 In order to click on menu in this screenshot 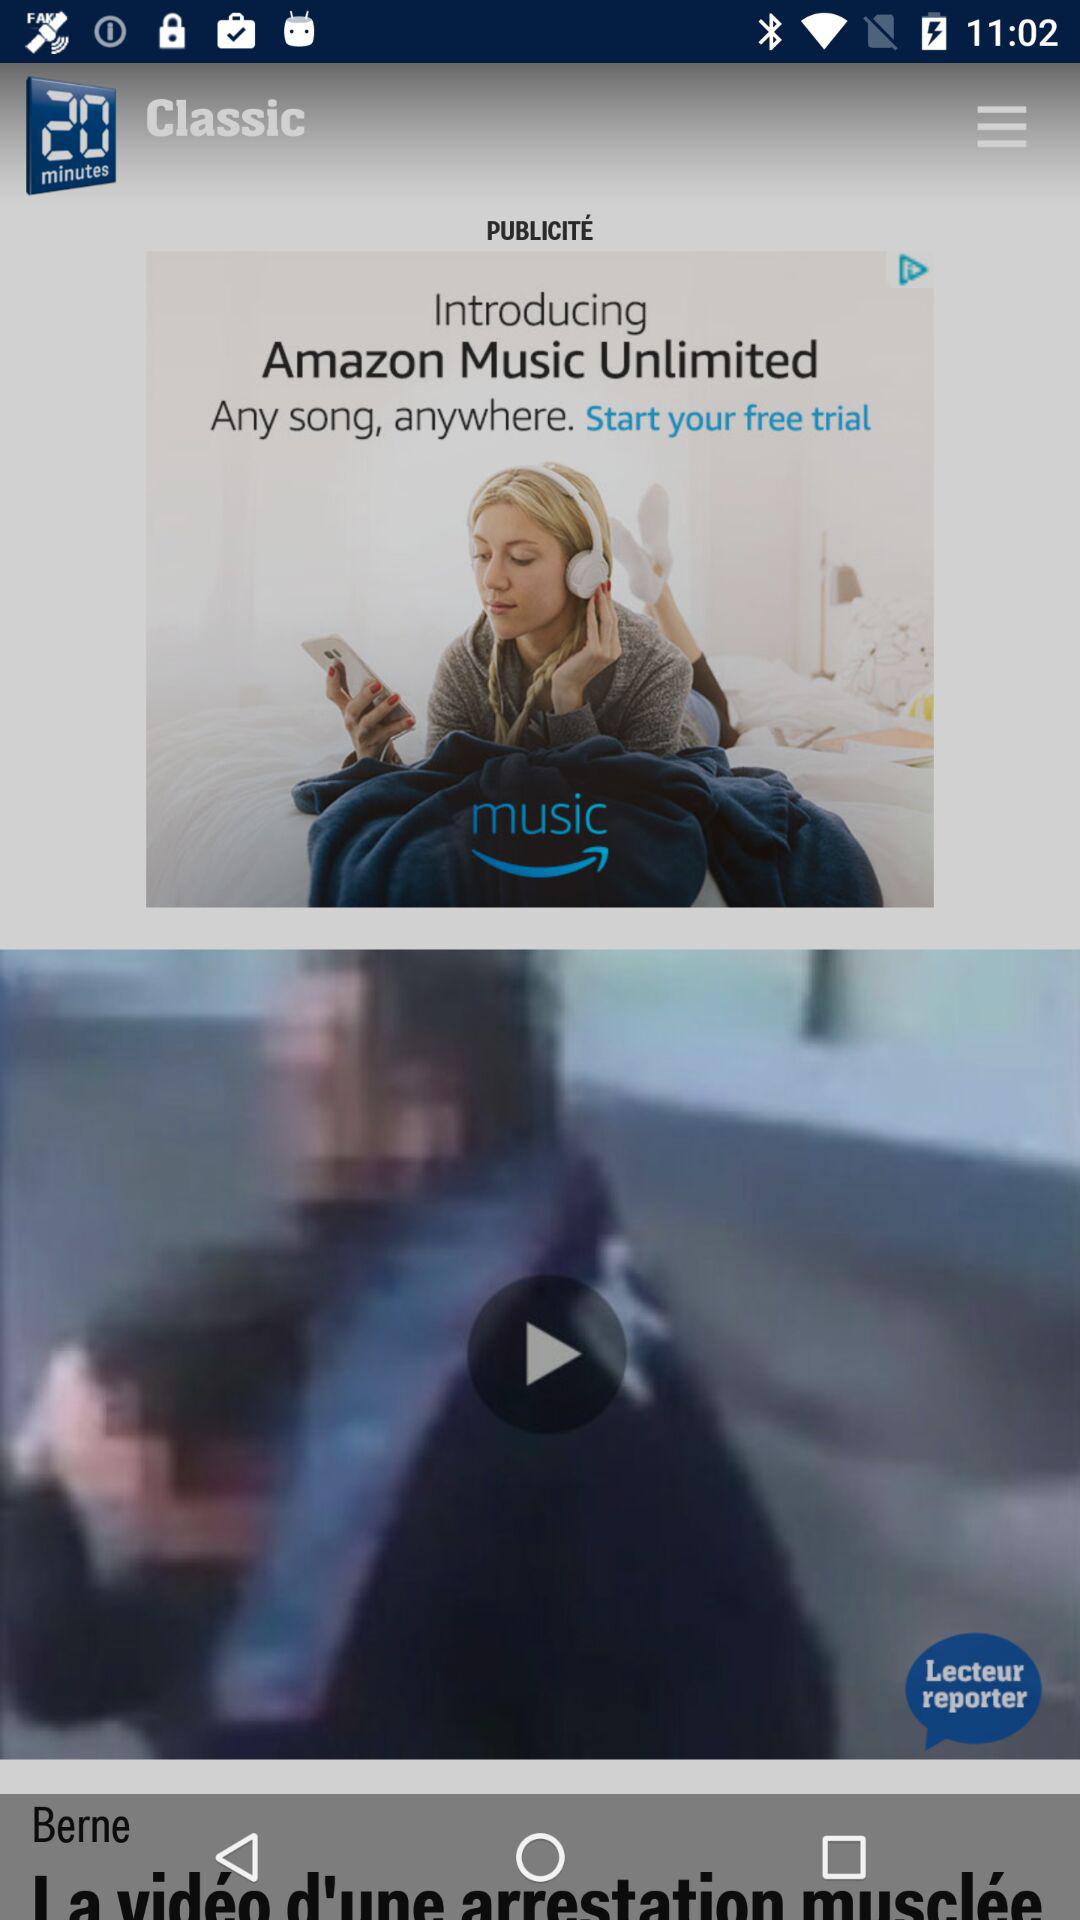, I will do `click(1001, 126)`.